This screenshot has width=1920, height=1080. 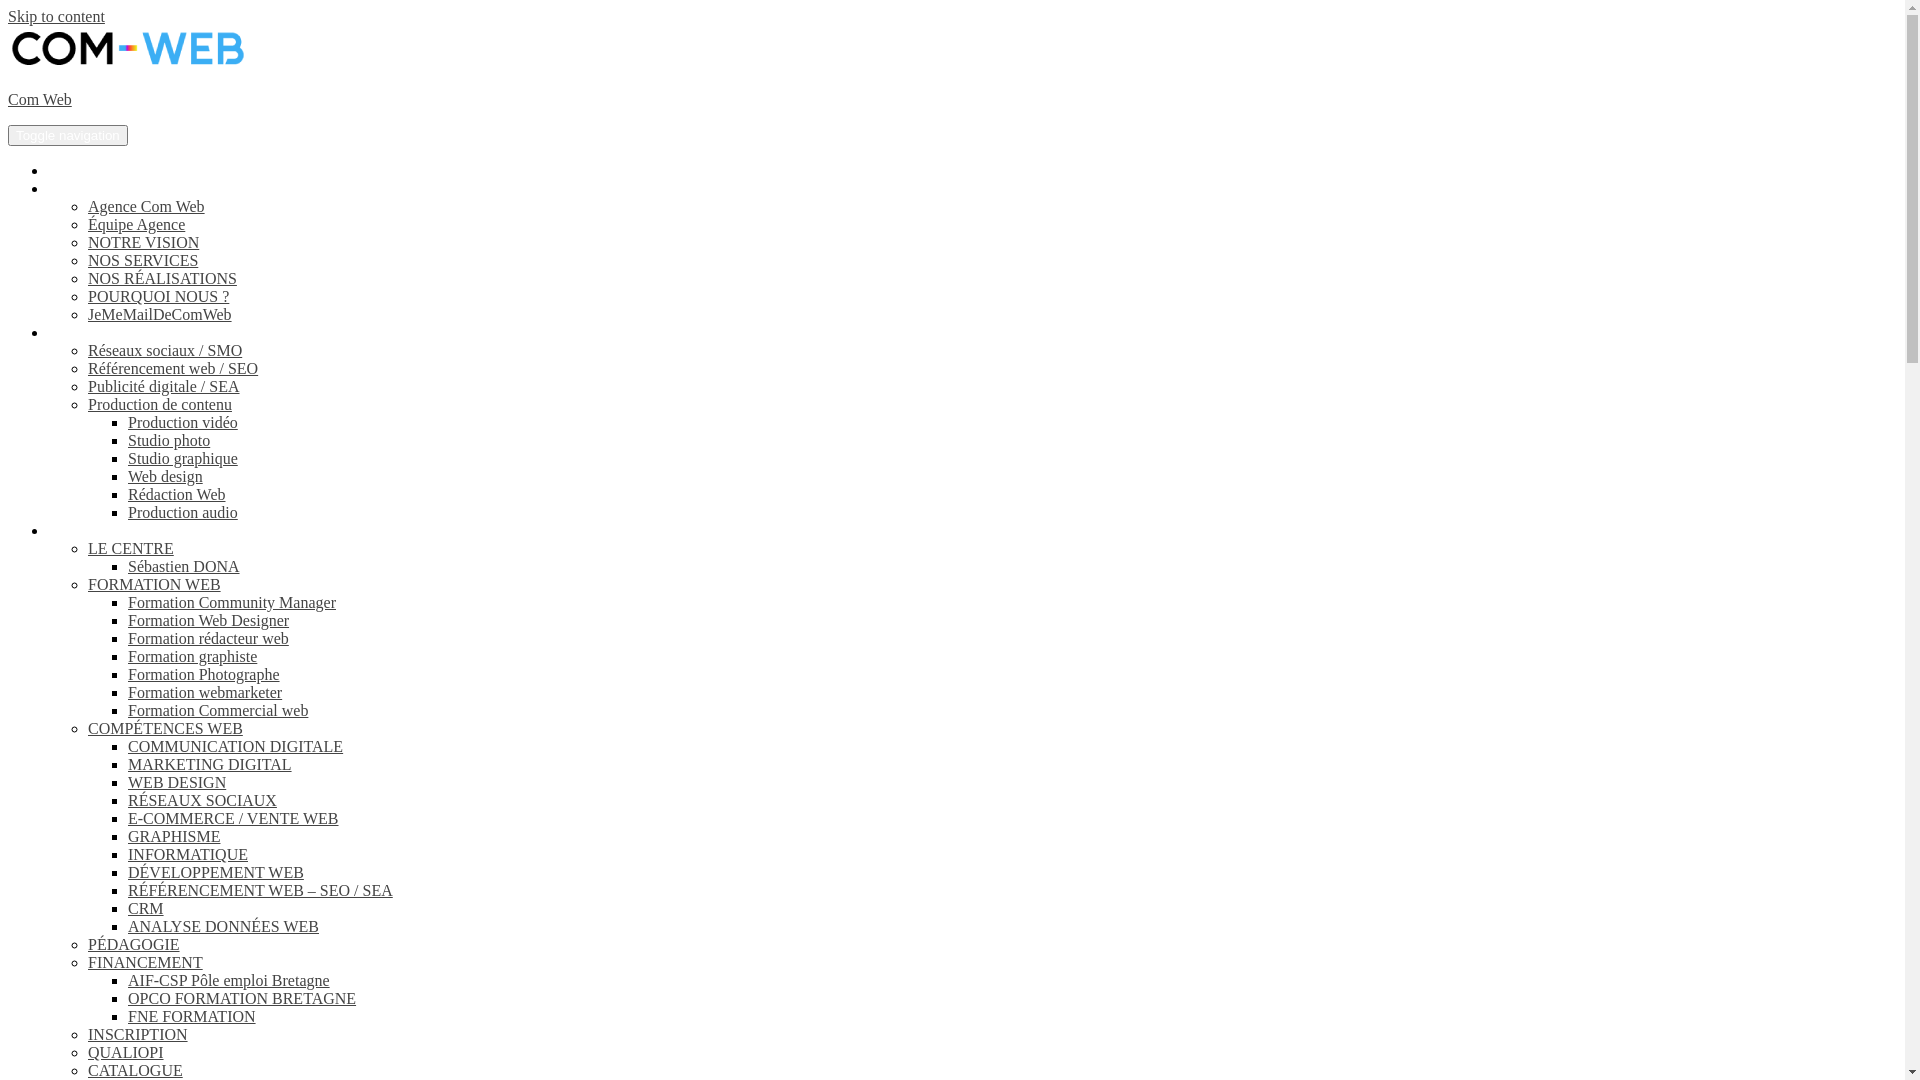 I want to click on Production audio, so click(x=183, y=512).